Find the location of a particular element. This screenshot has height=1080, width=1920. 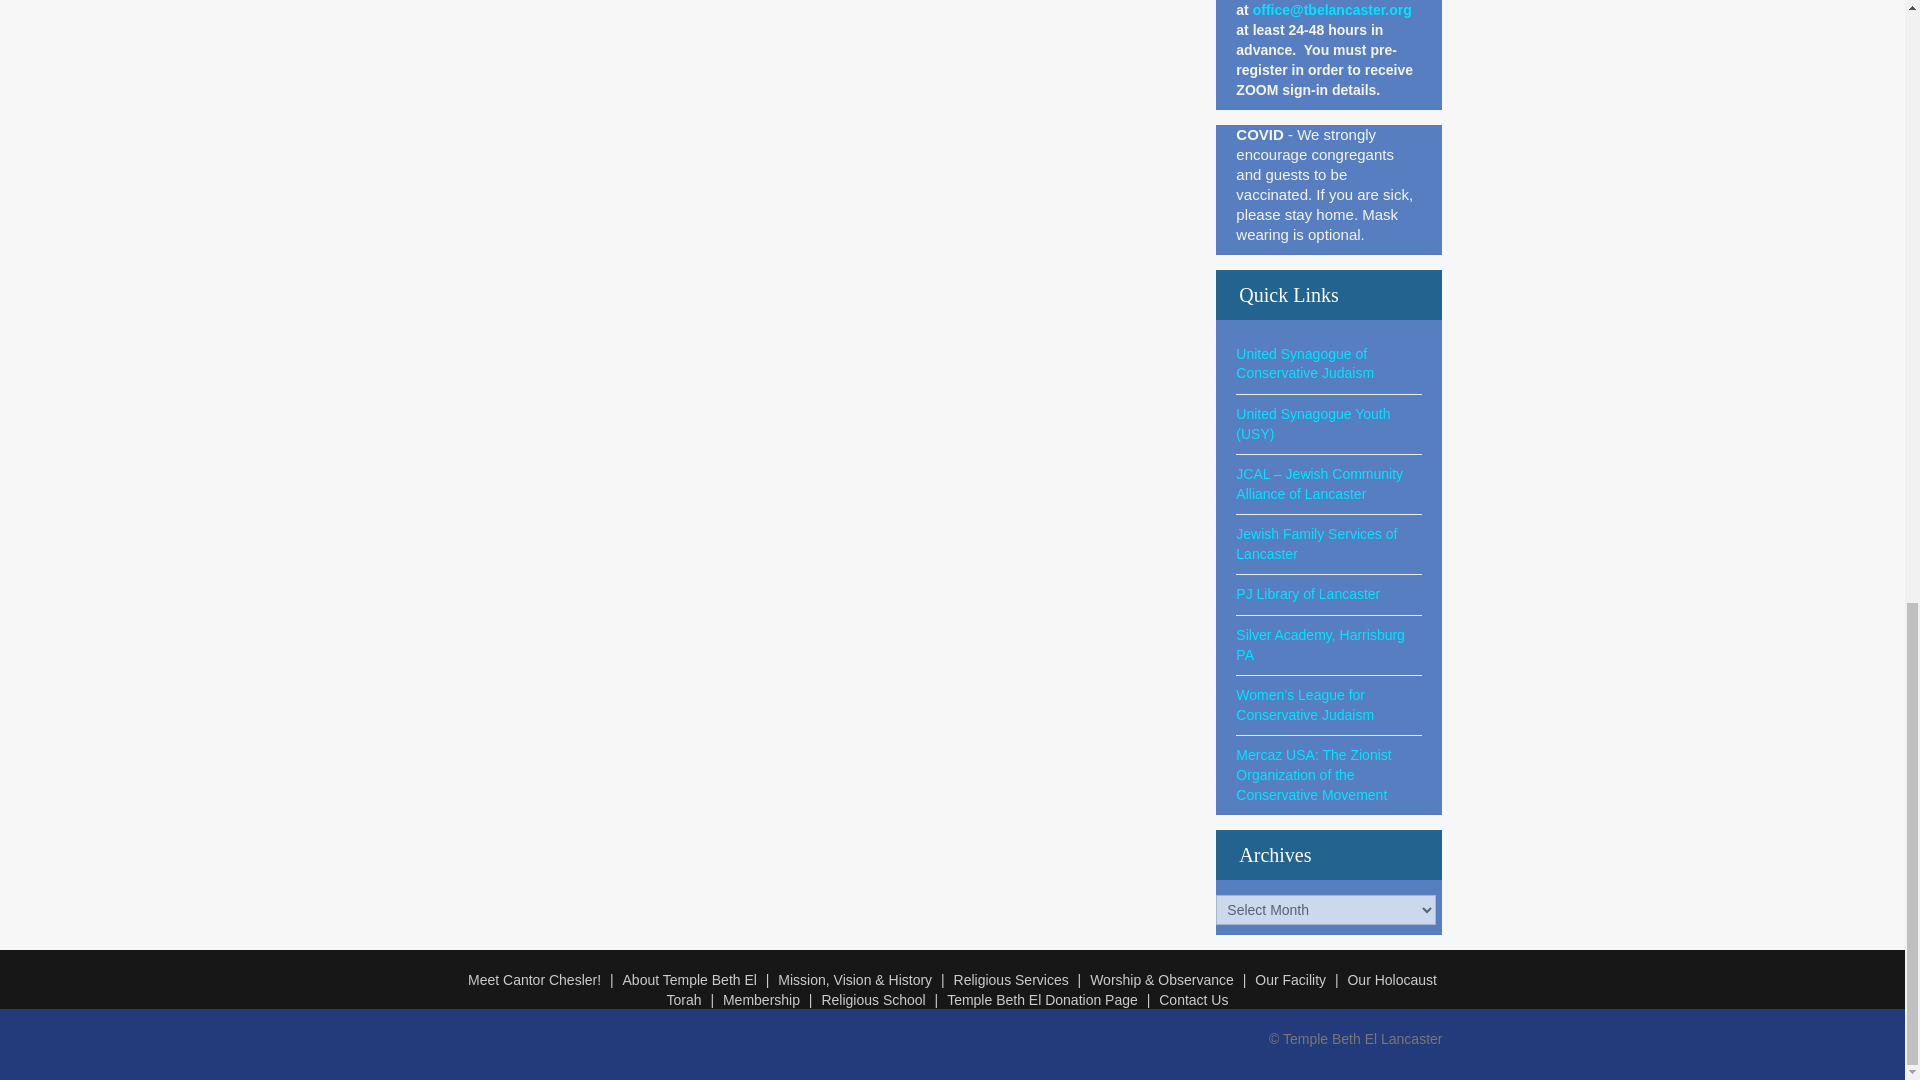

About Temple Beth El is located at coordinates (698, 980).